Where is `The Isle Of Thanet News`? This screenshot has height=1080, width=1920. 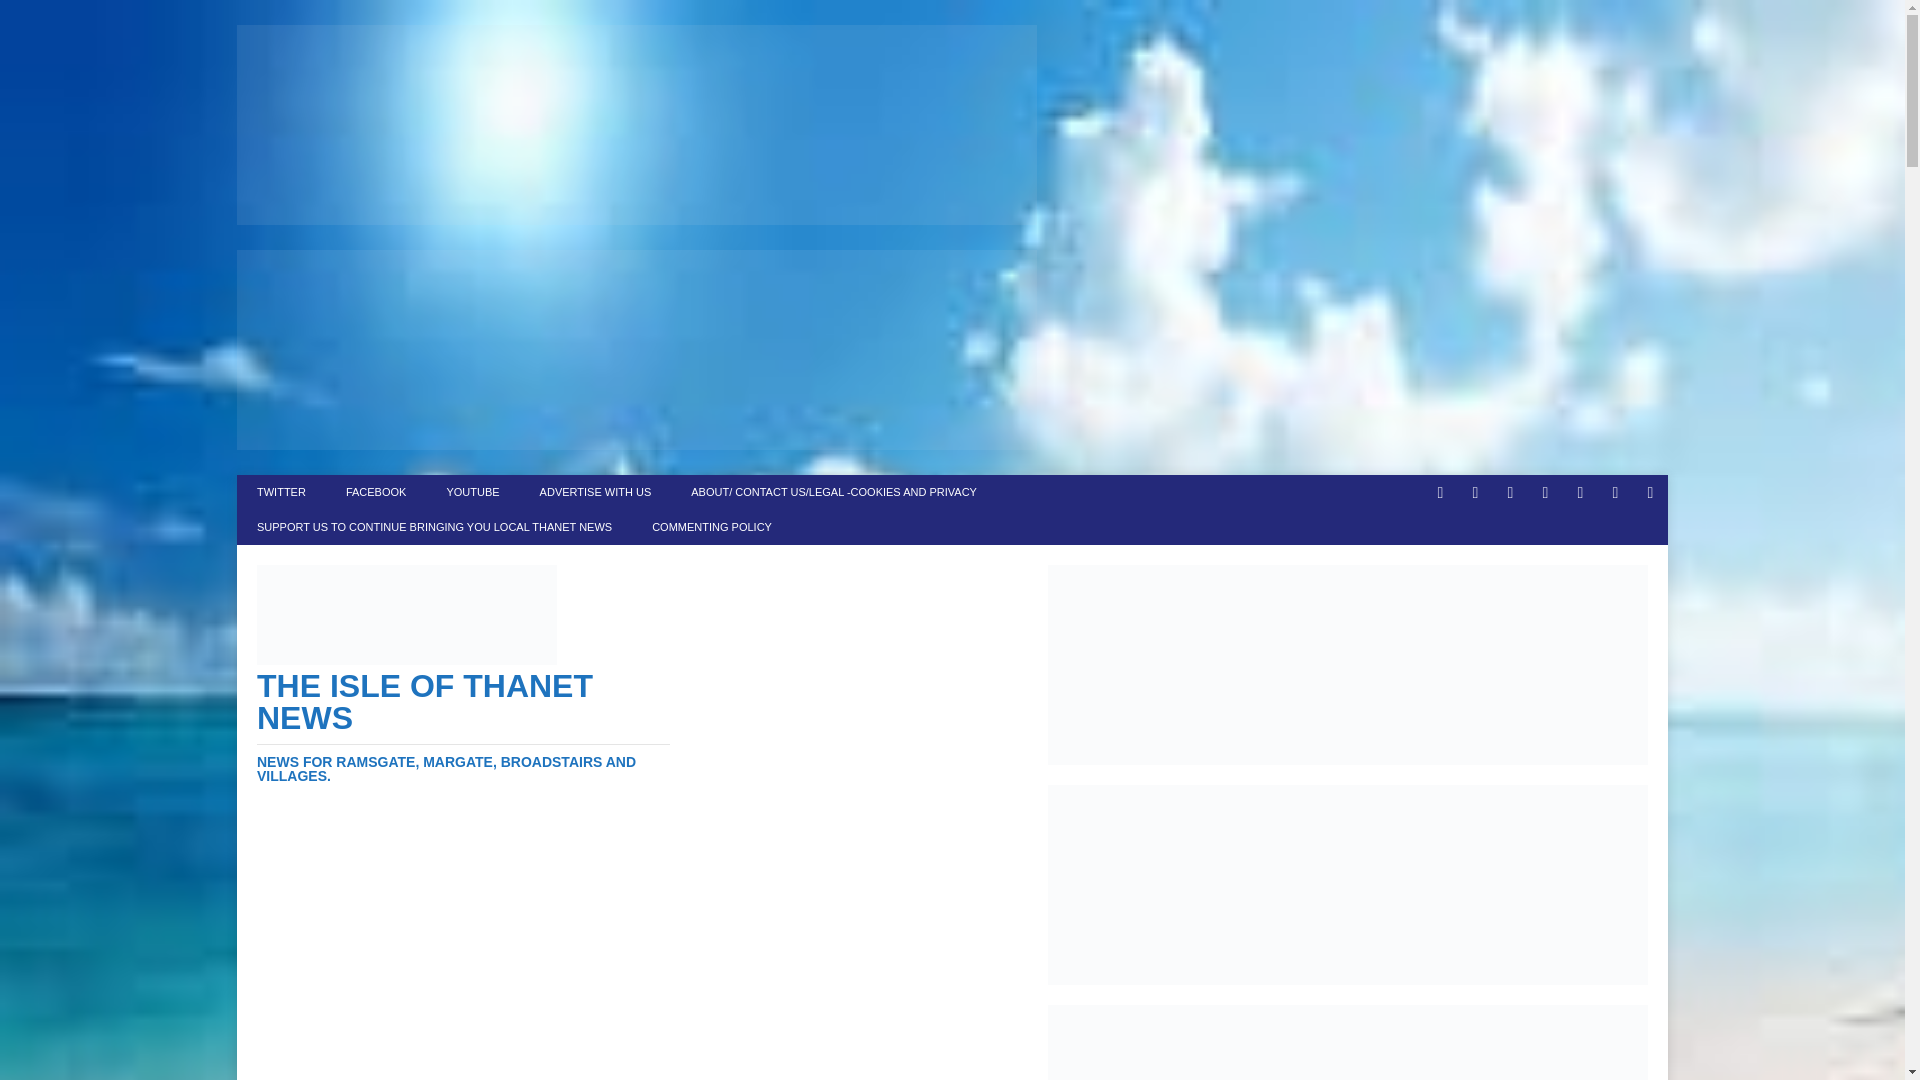
The Isle Of Thanet News is located at coordinates (464, 726).